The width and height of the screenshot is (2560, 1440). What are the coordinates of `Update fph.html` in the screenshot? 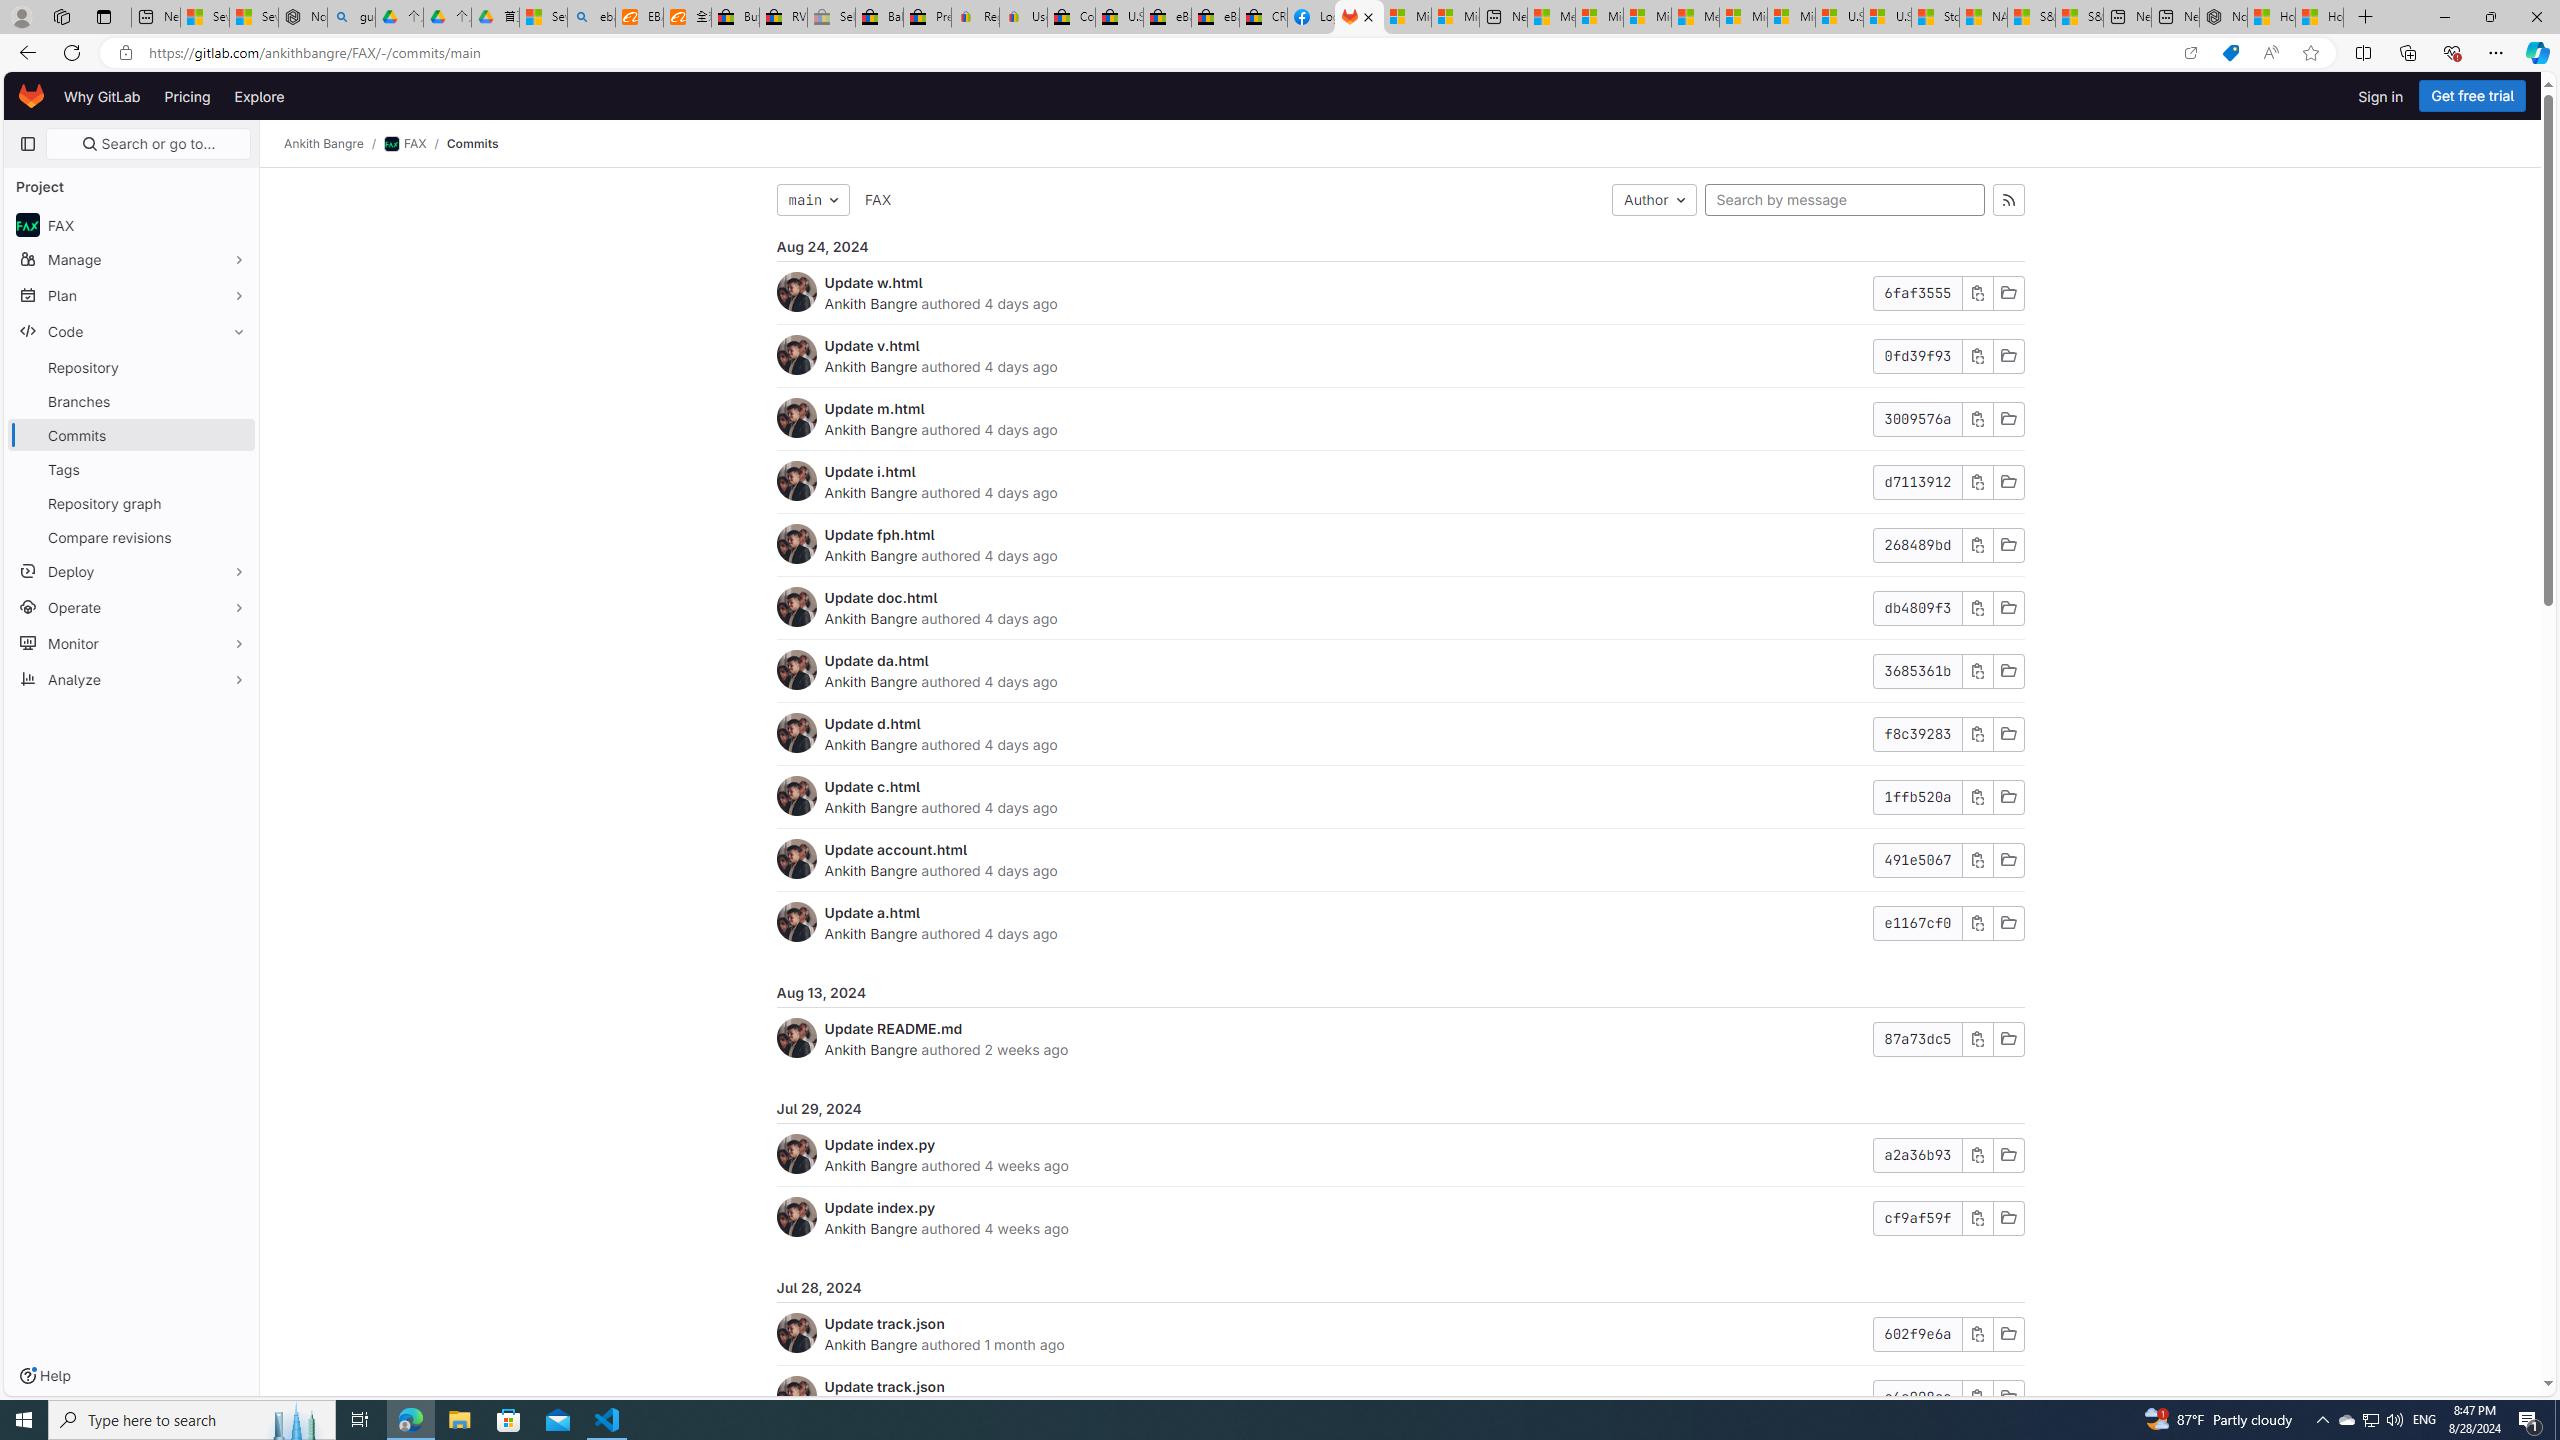 It's located at (879, 534).